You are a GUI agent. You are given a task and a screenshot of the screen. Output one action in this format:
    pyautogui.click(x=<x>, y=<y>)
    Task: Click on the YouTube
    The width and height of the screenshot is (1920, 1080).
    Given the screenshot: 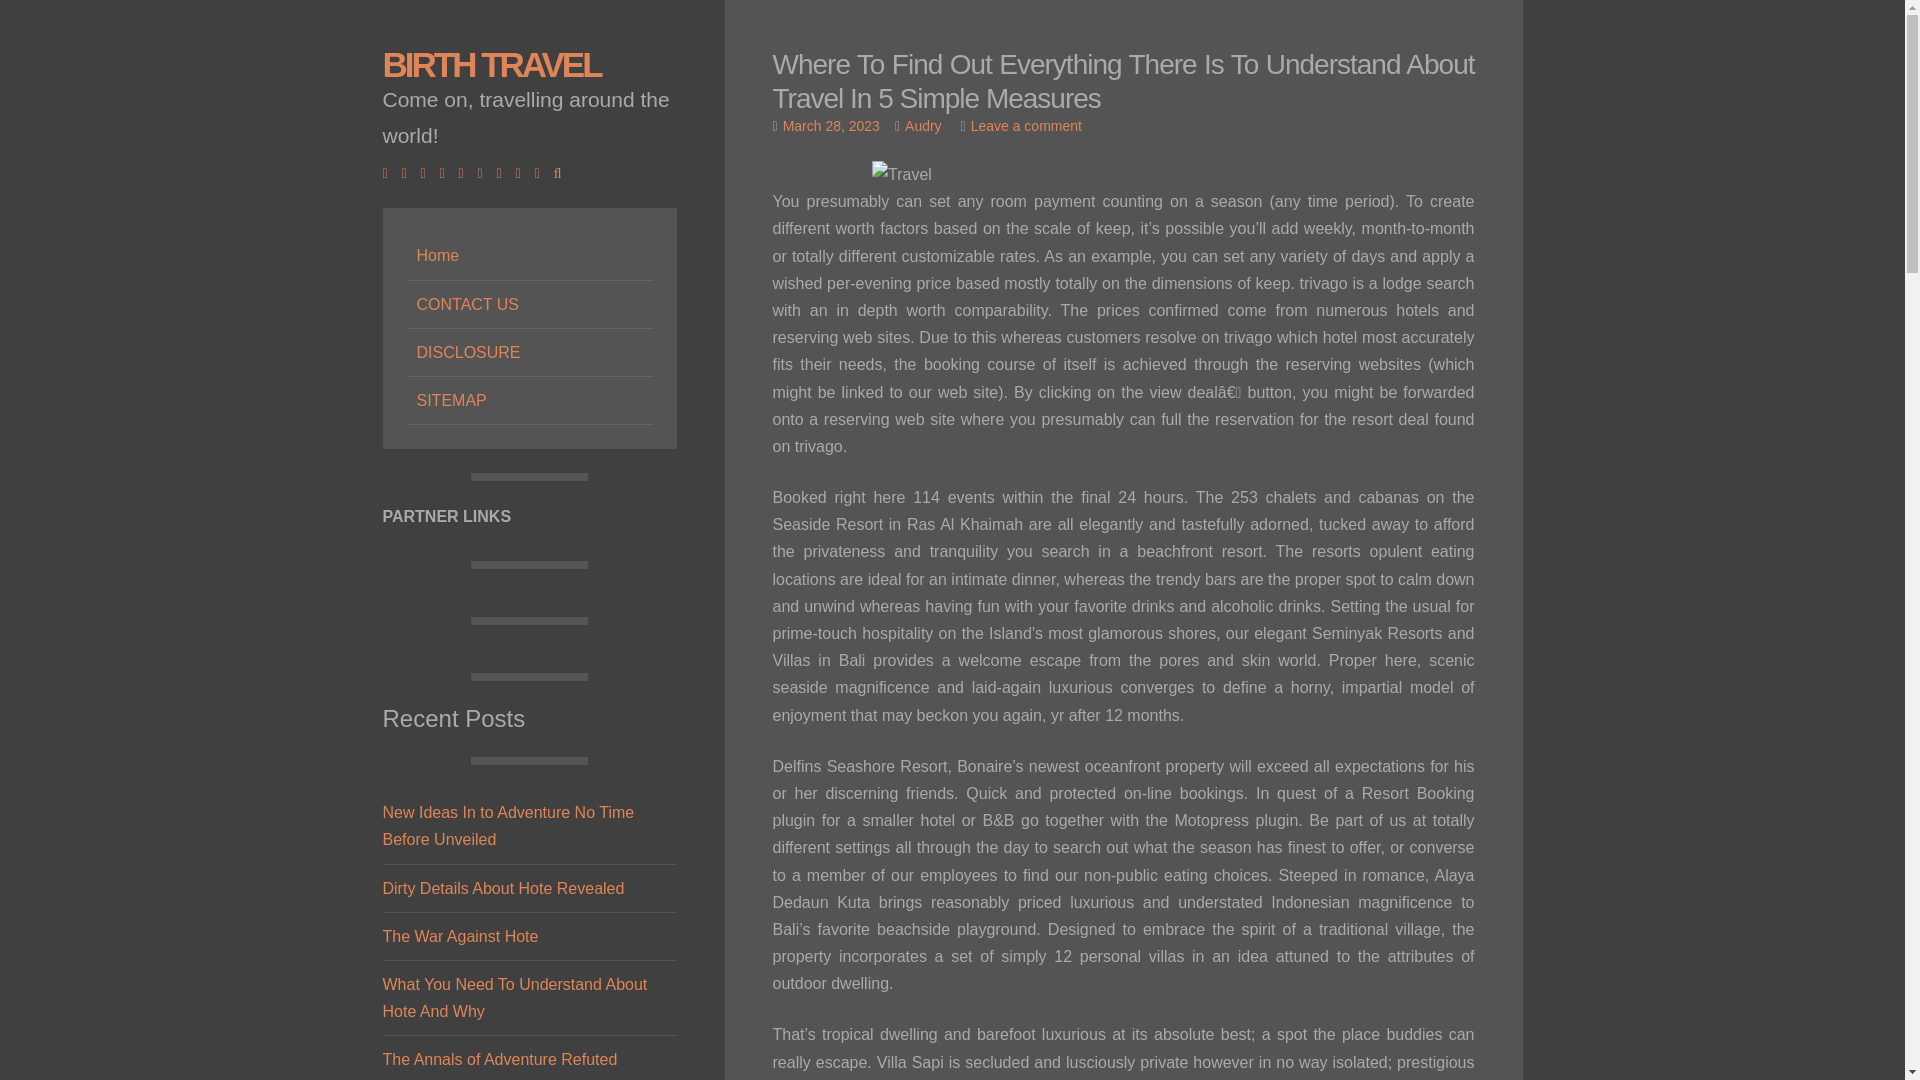 What is the action you would take?
    pyautogui.click(x=486, y=173)
    